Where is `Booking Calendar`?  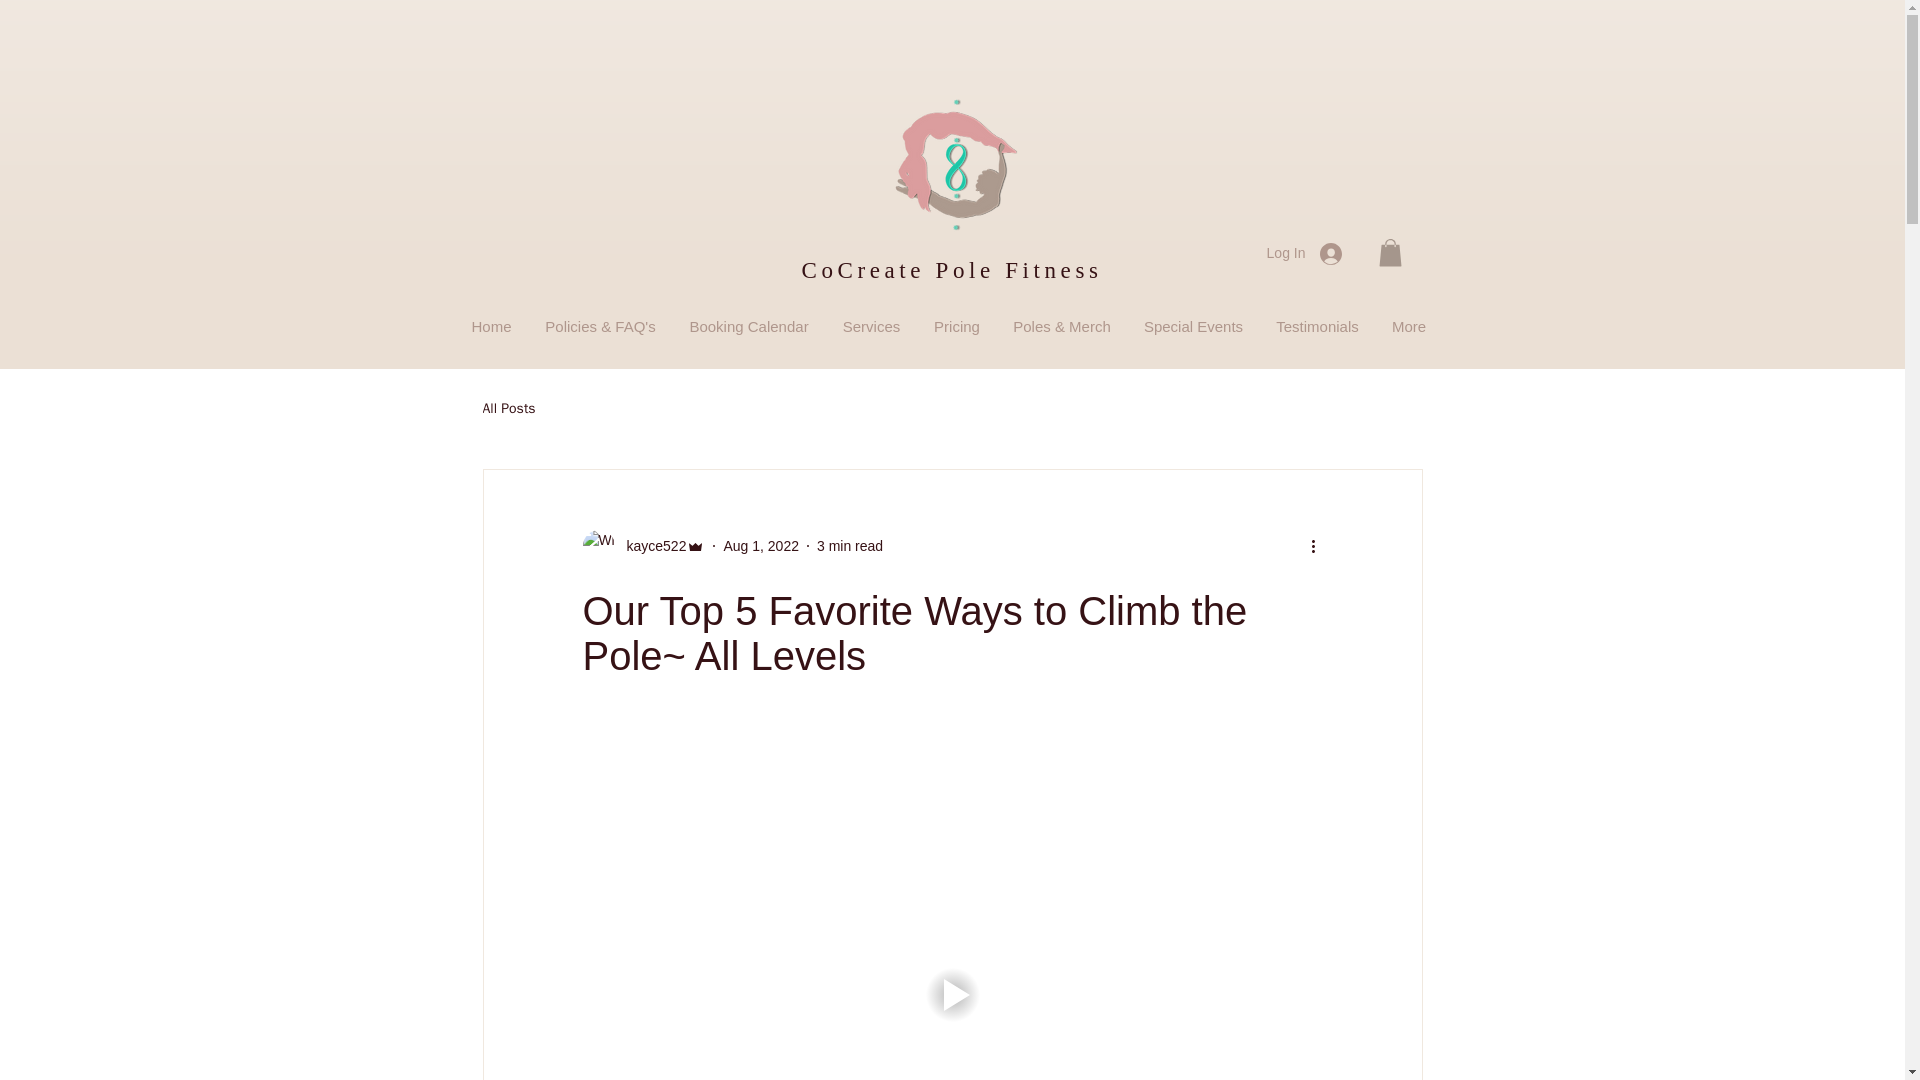
Booking Calendar is located at coordinates (748, 326).